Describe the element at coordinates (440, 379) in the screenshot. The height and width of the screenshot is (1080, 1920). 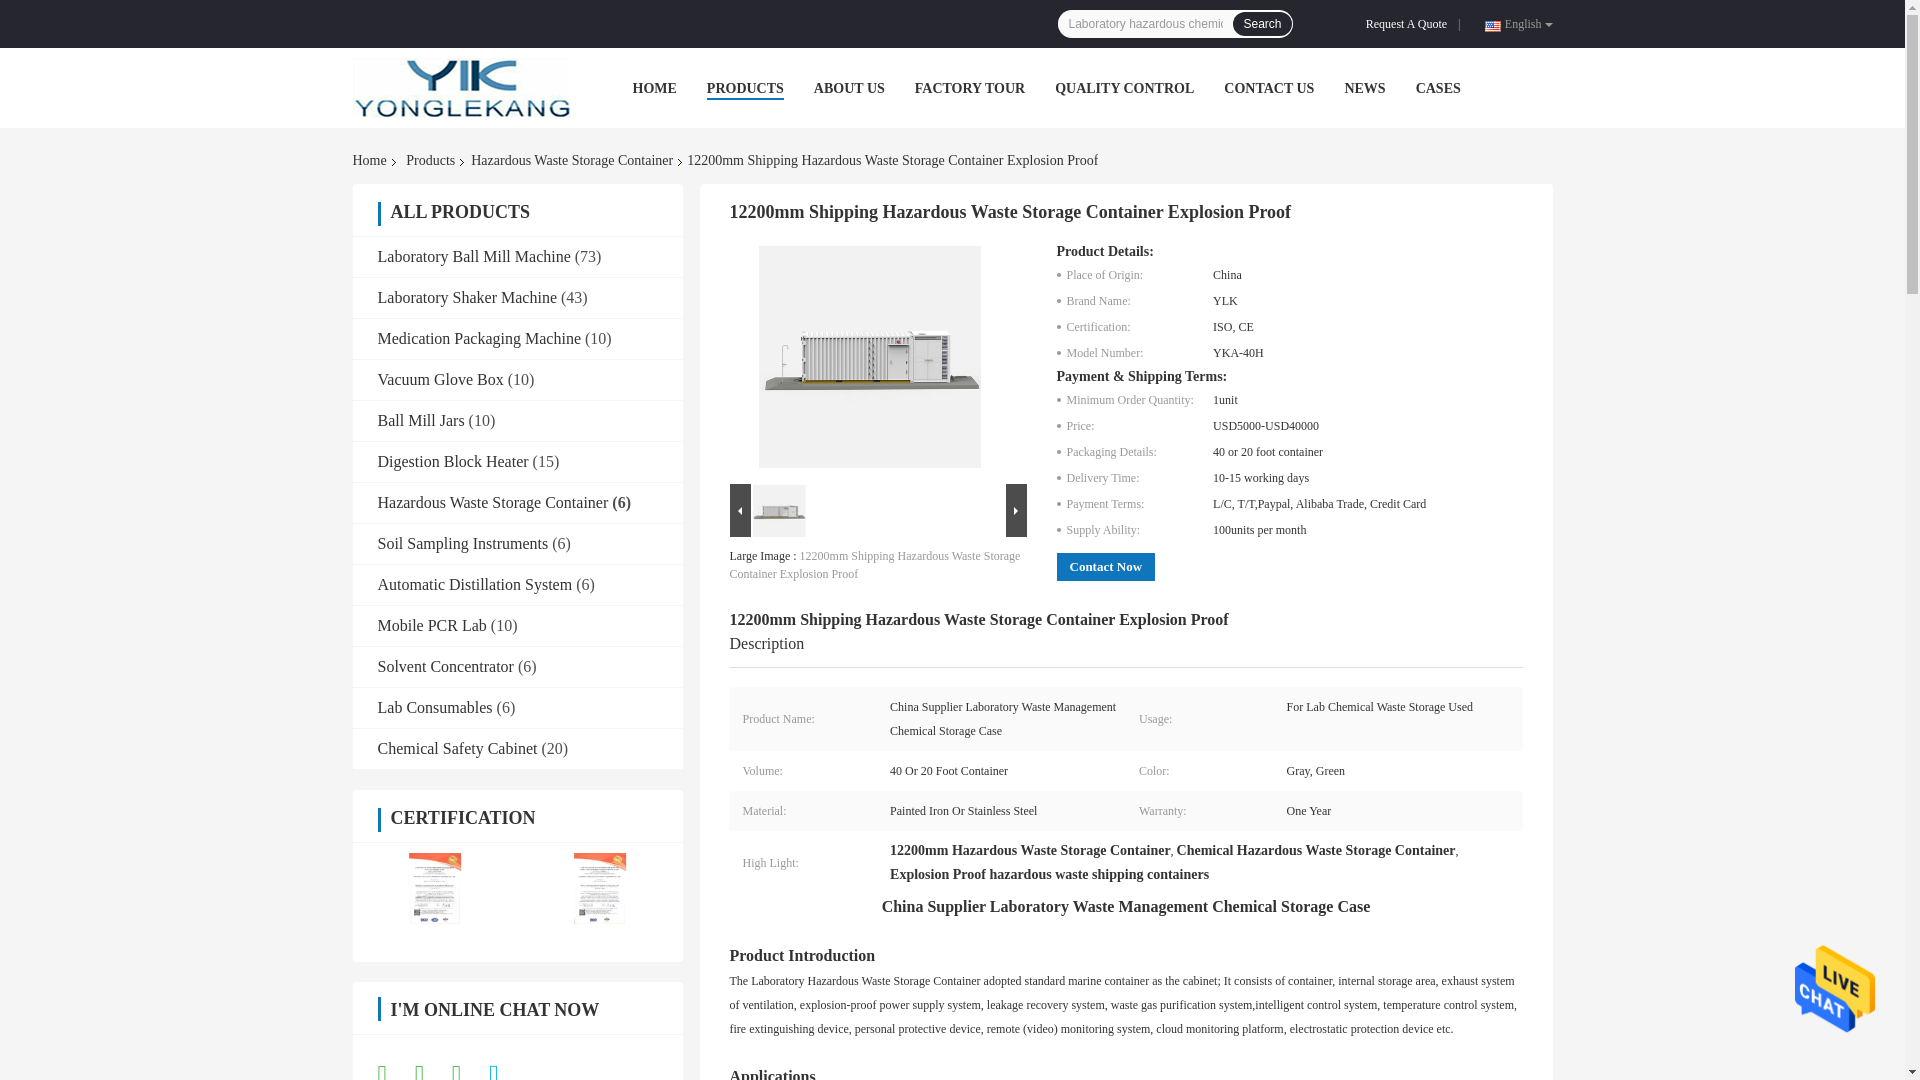
I see `Vacuum Glove Box` at that location.